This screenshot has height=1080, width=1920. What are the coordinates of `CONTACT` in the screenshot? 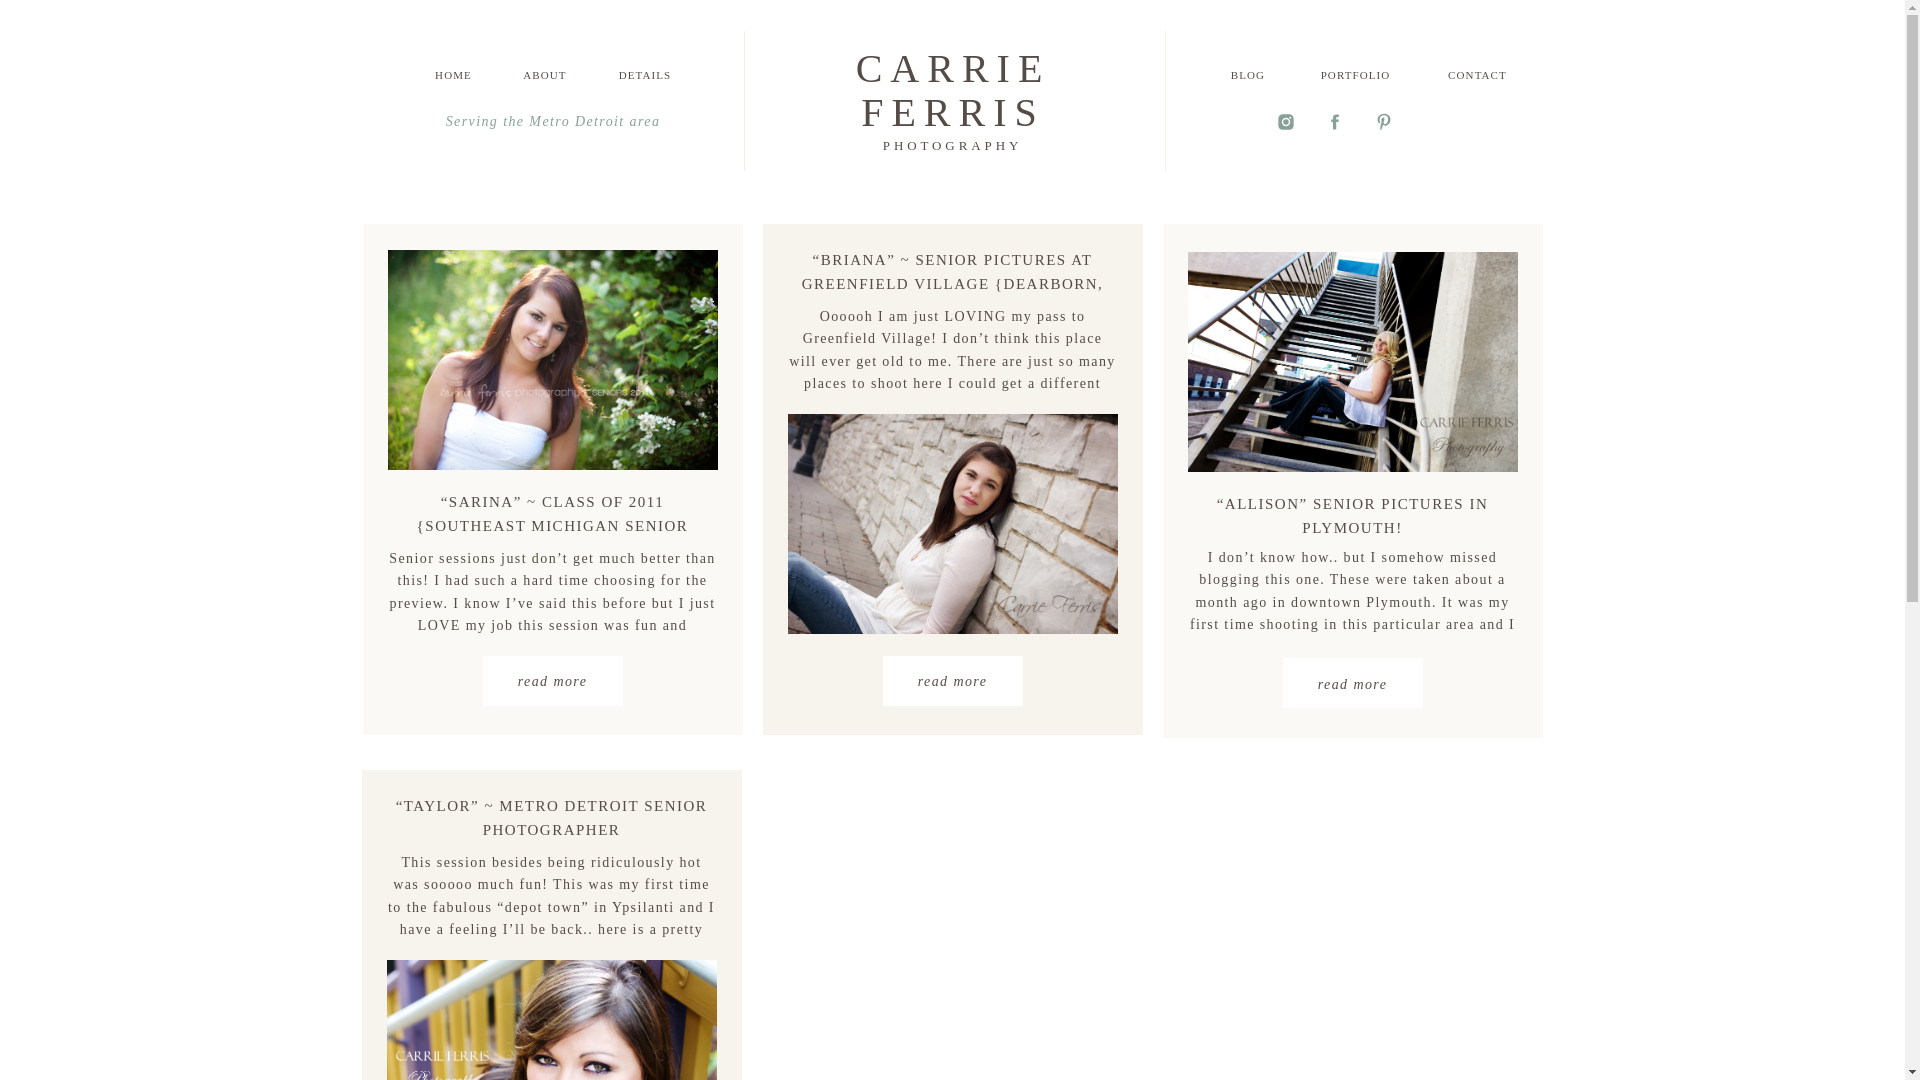 It's located at (1355, 84).